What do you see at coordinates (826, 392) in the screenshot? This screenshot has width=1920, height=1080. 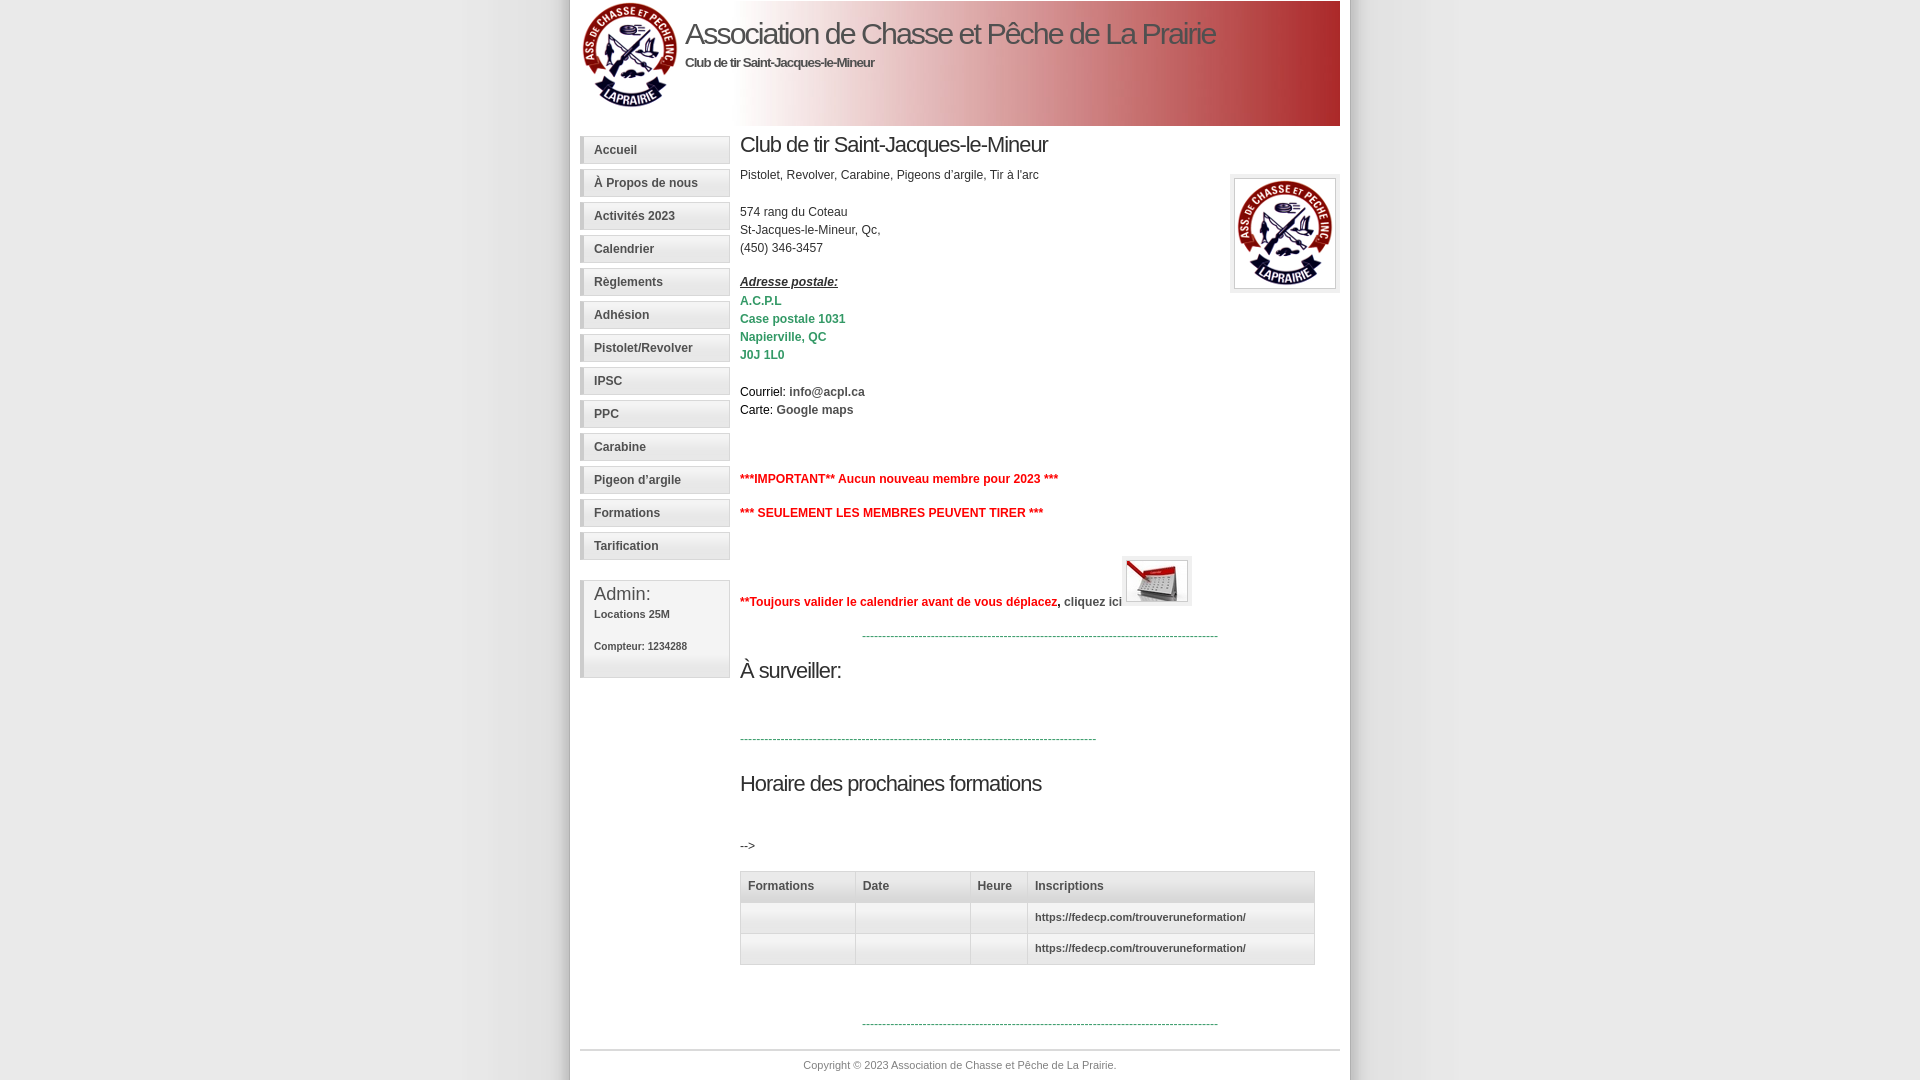 I see `info@acpl.ca` at bounding box center [826, 392].